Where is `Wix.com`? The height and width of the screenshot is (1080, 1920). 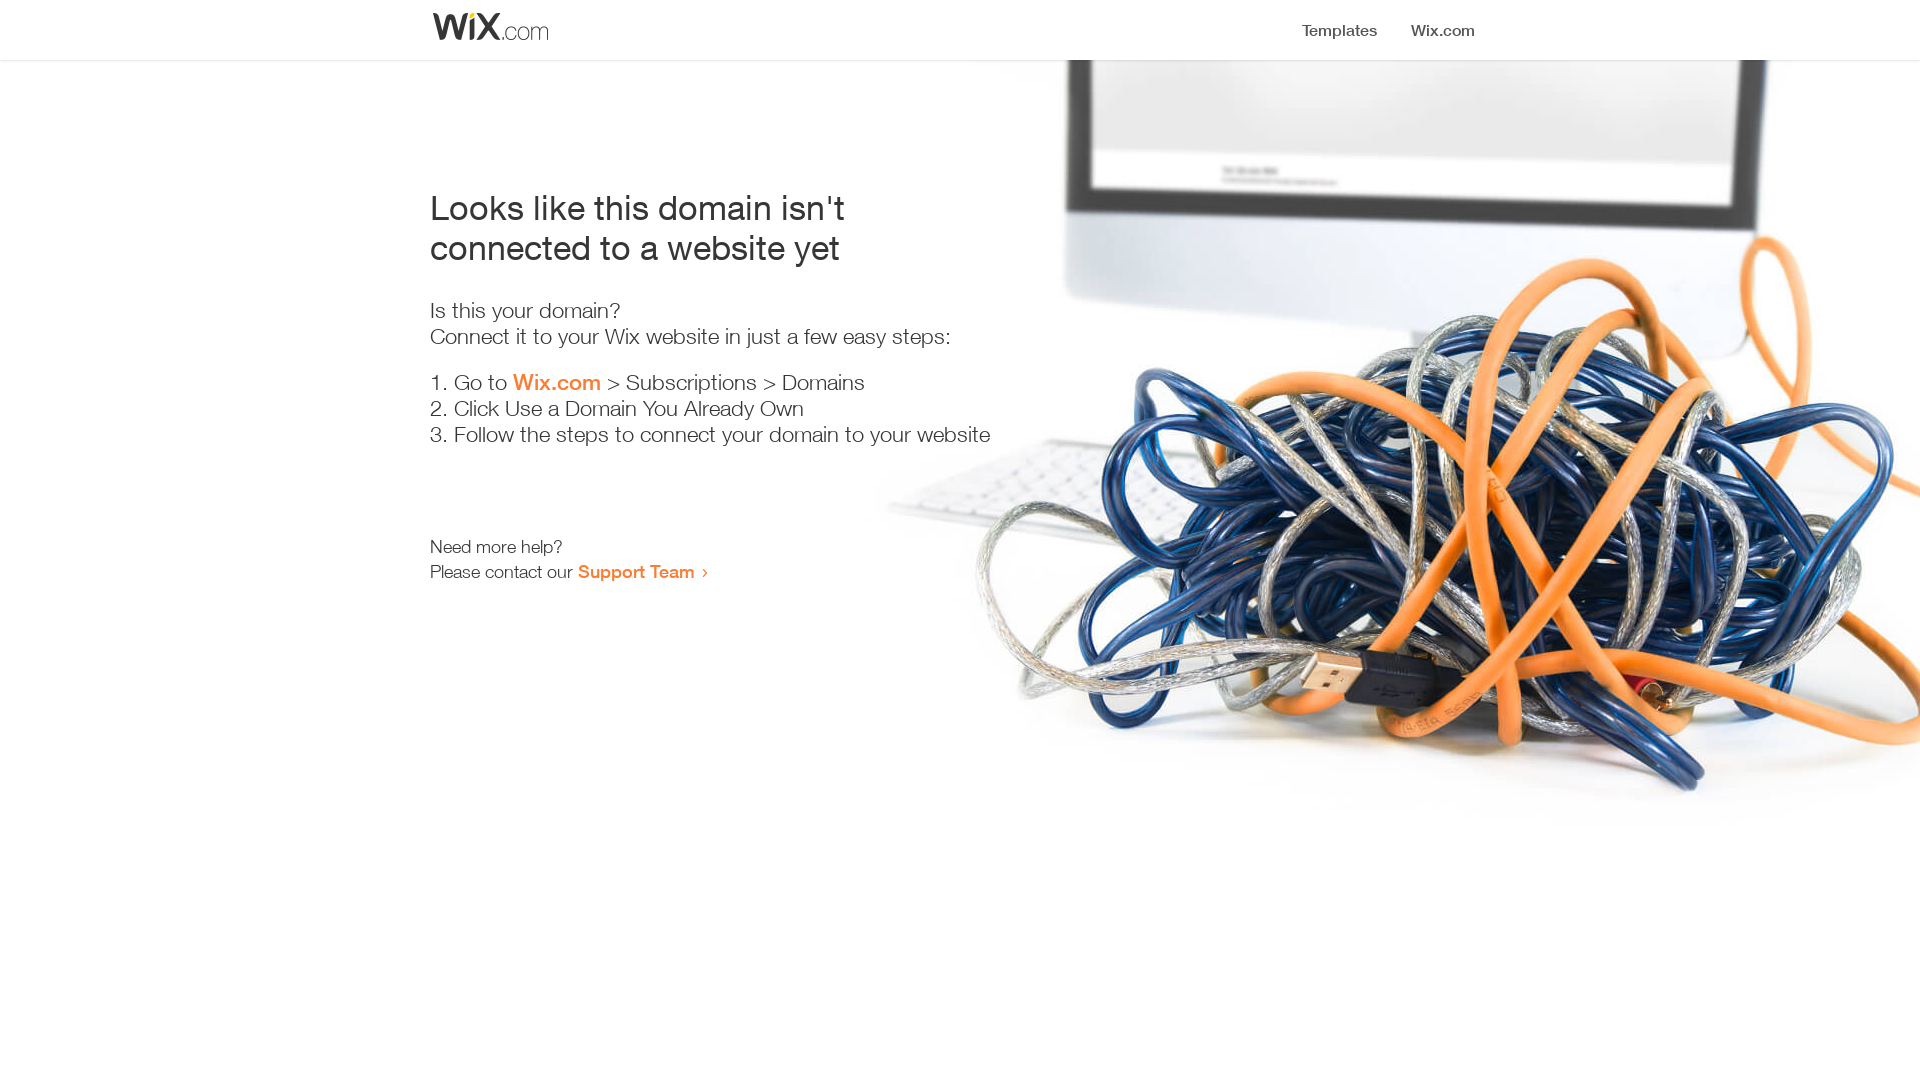
Wix.com is located at coordinates (557, 382).